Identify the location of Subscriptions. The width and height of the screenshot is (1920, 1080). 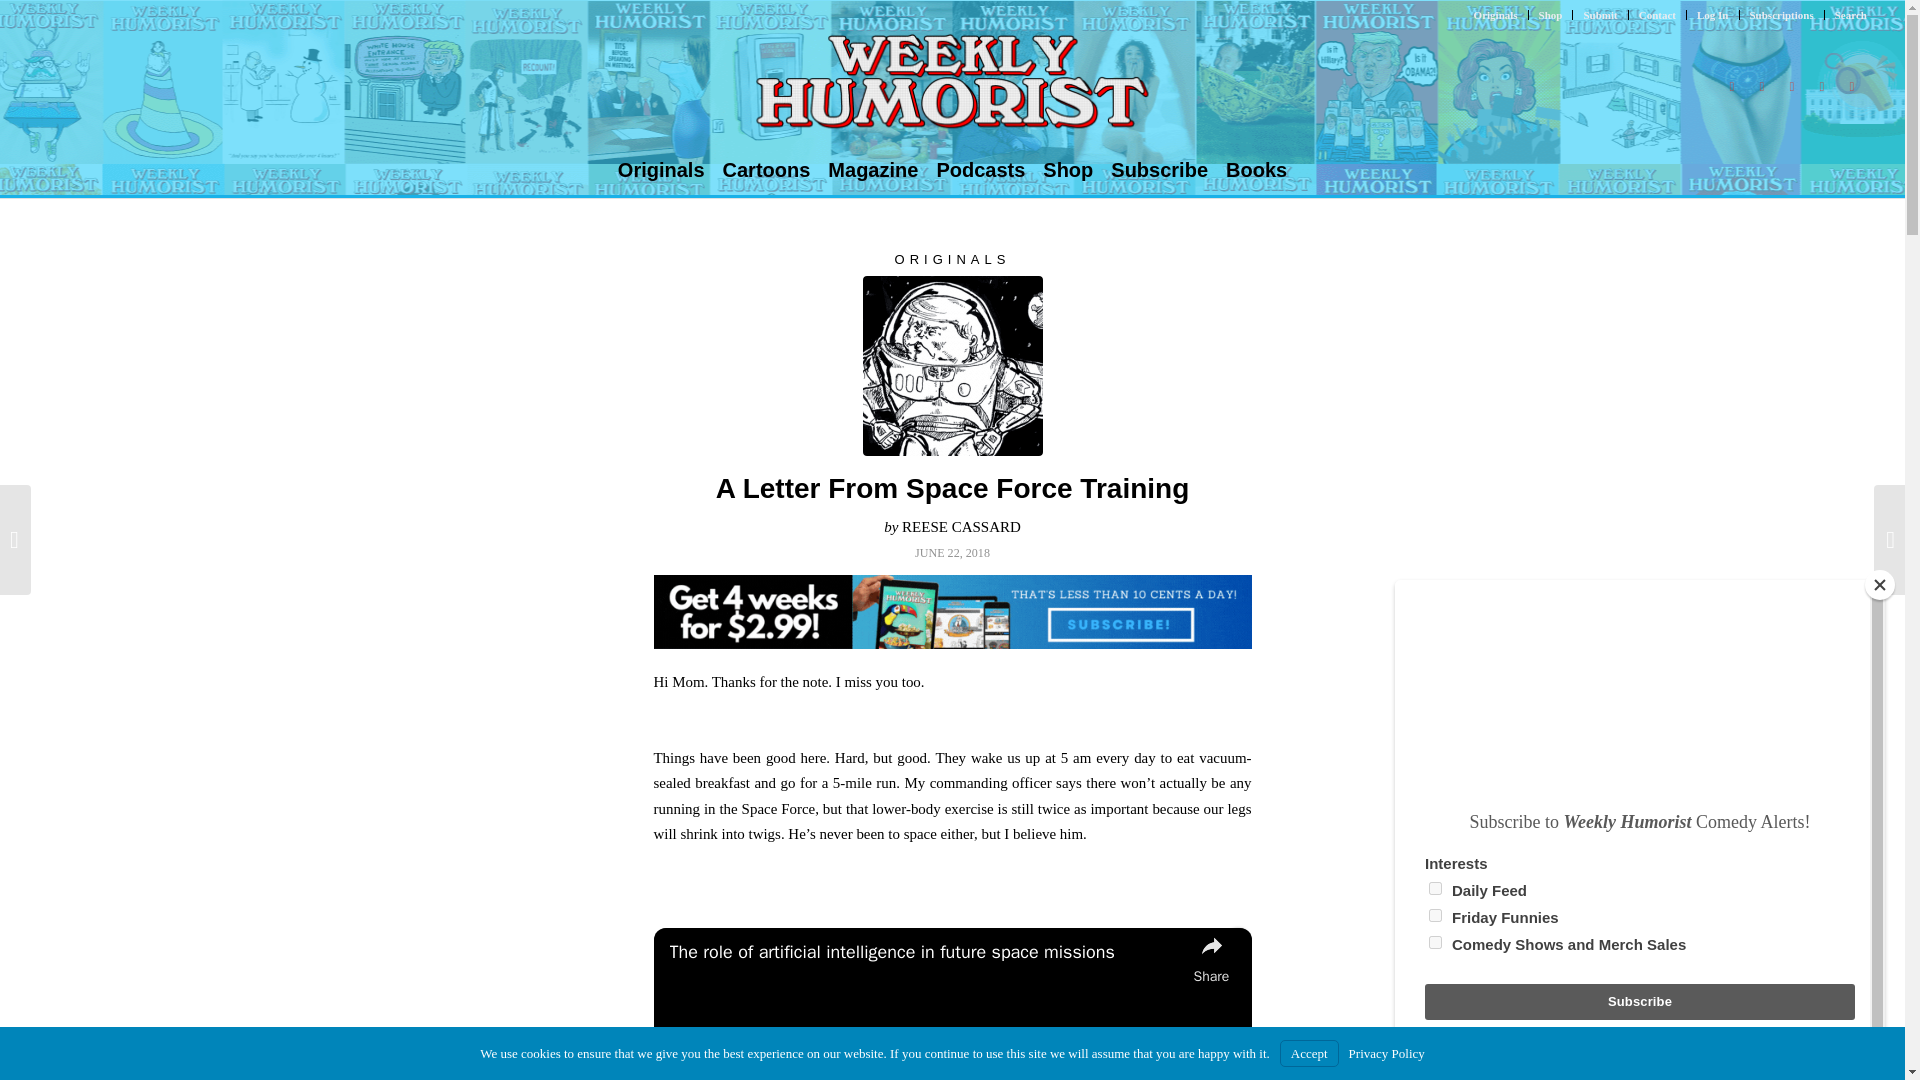
(1782, 15).